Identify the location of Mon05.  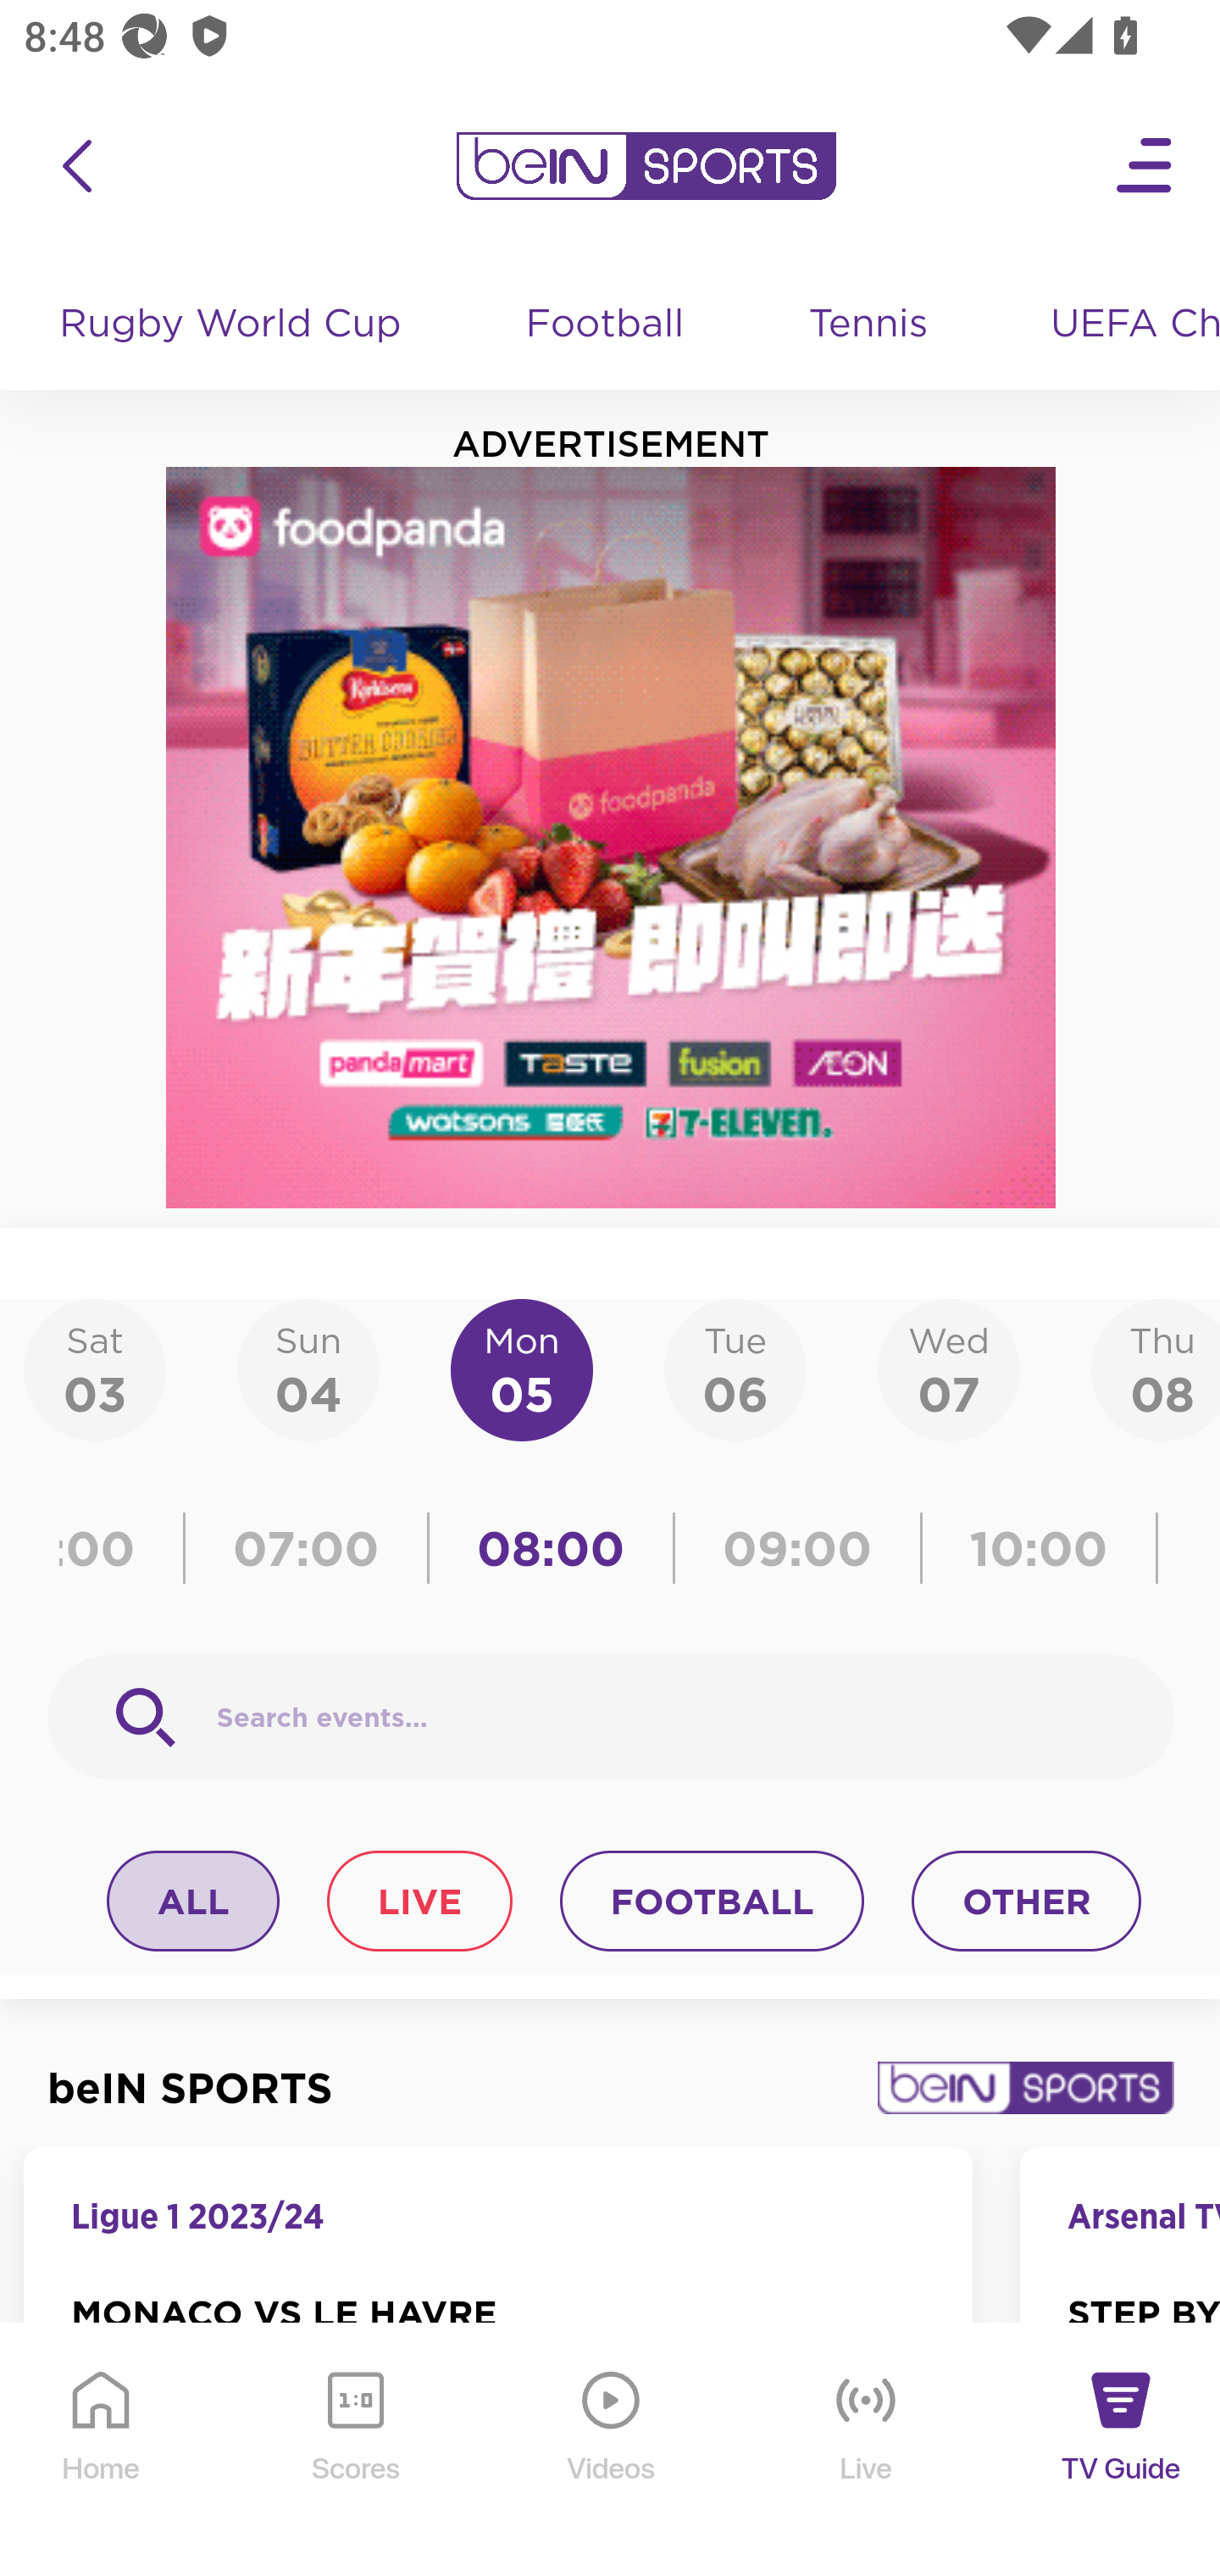
(522, 1371).